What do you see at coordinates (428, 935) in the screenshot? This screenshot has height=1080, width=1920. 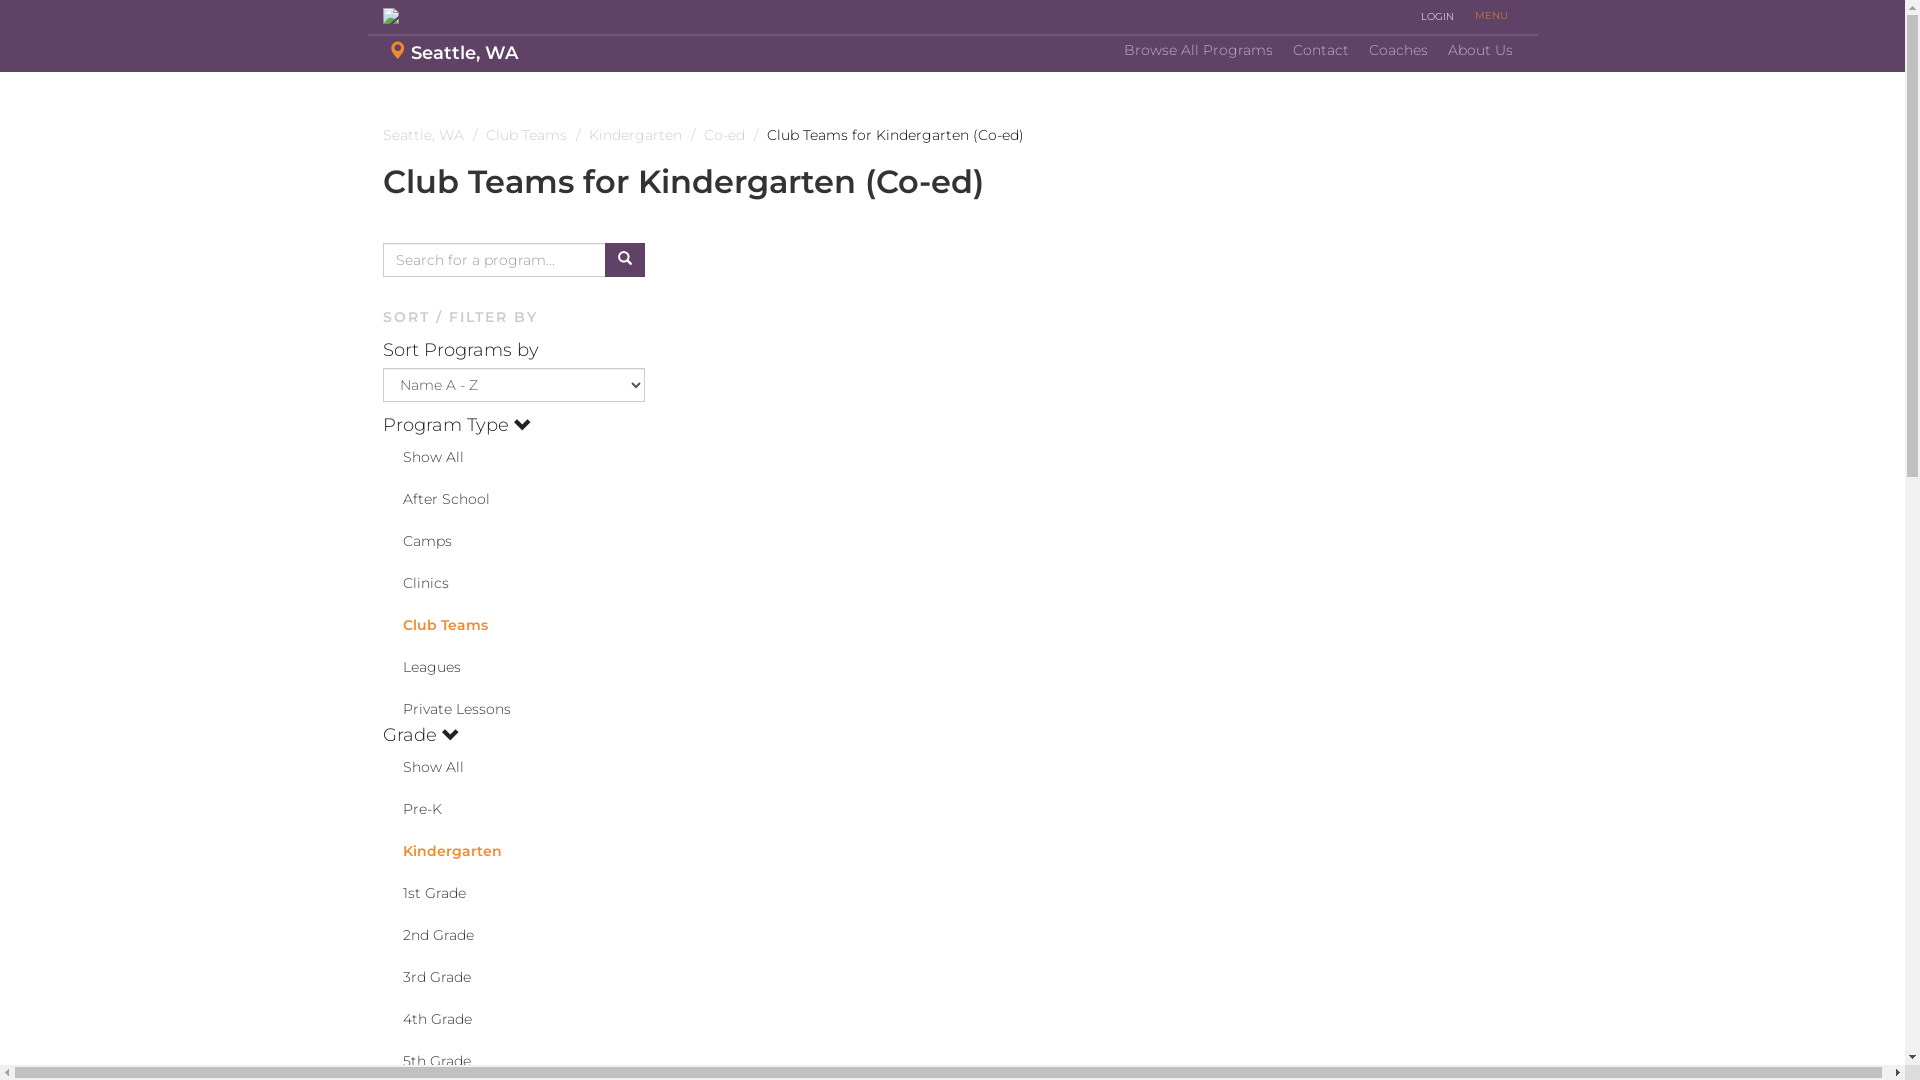 I see `2nd Grade` at bounding box center [428, 935].